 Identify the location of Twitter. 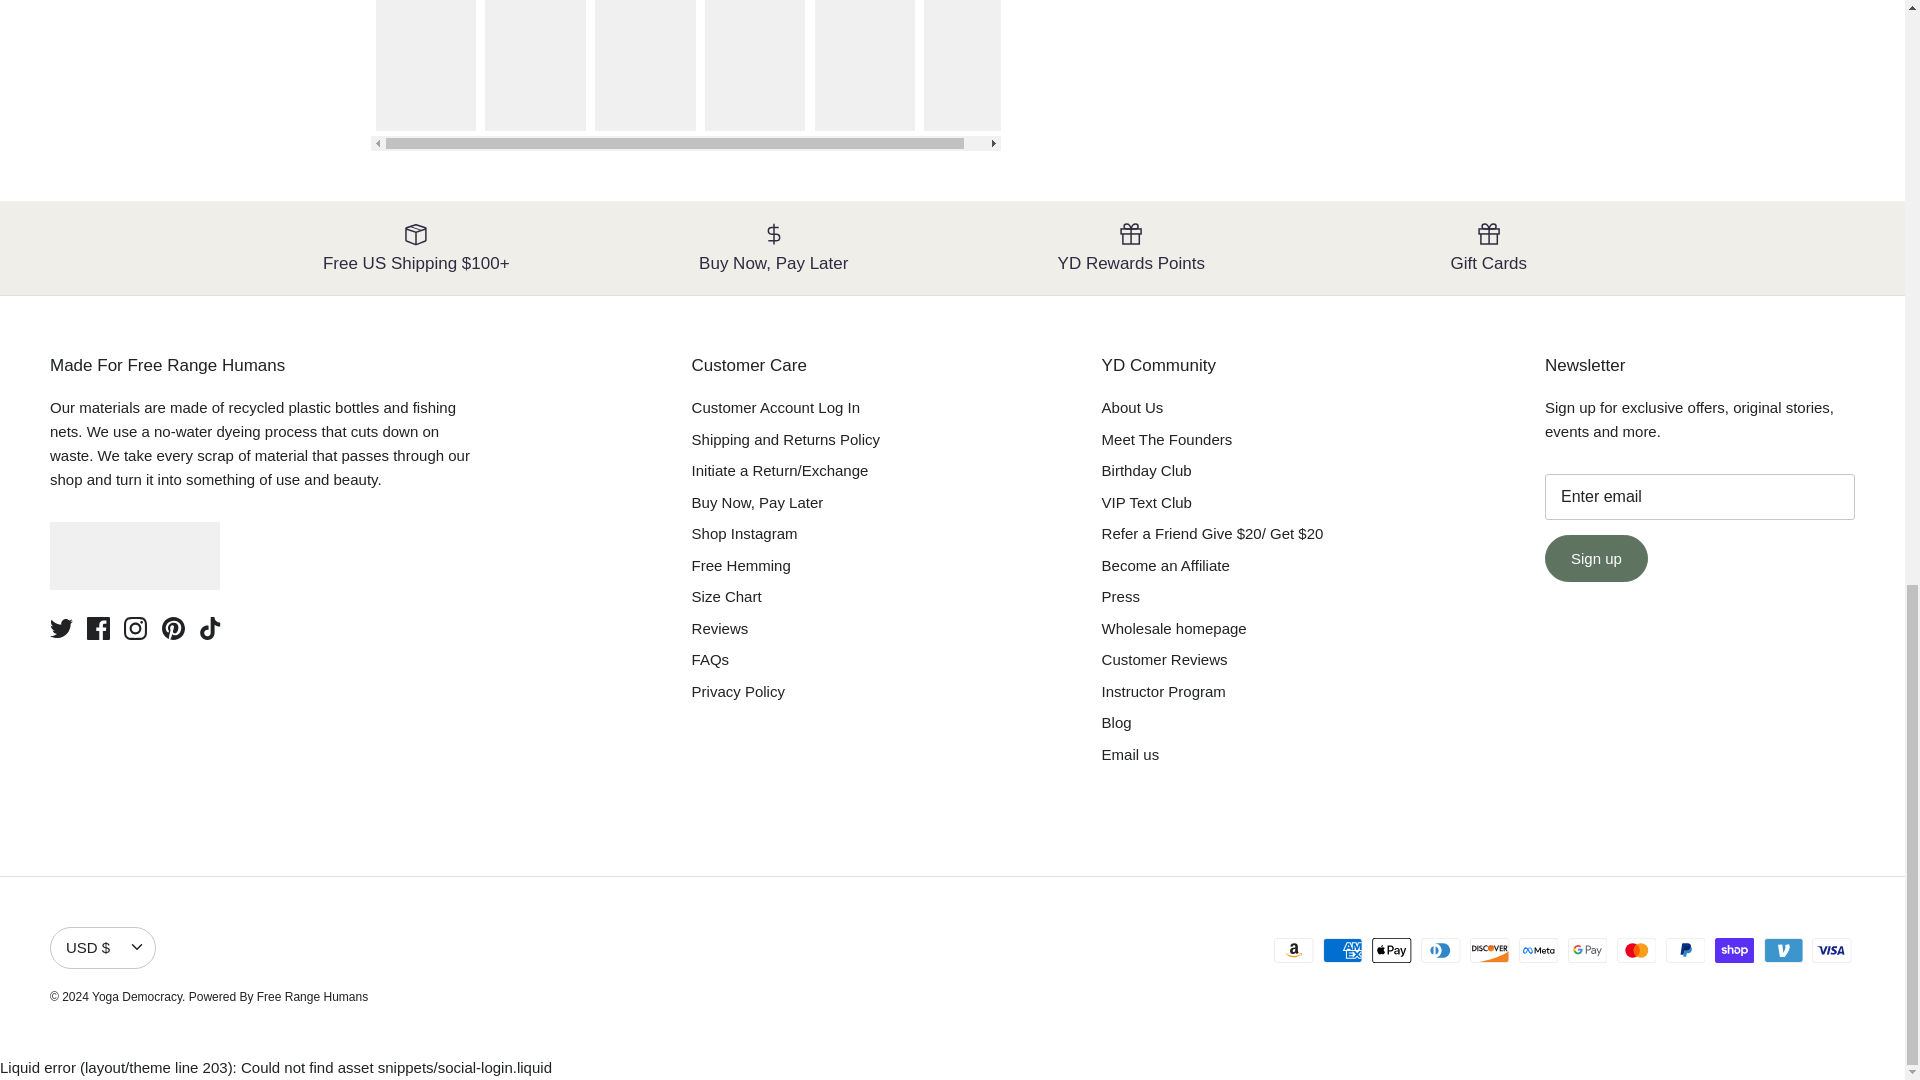
(60, 628).